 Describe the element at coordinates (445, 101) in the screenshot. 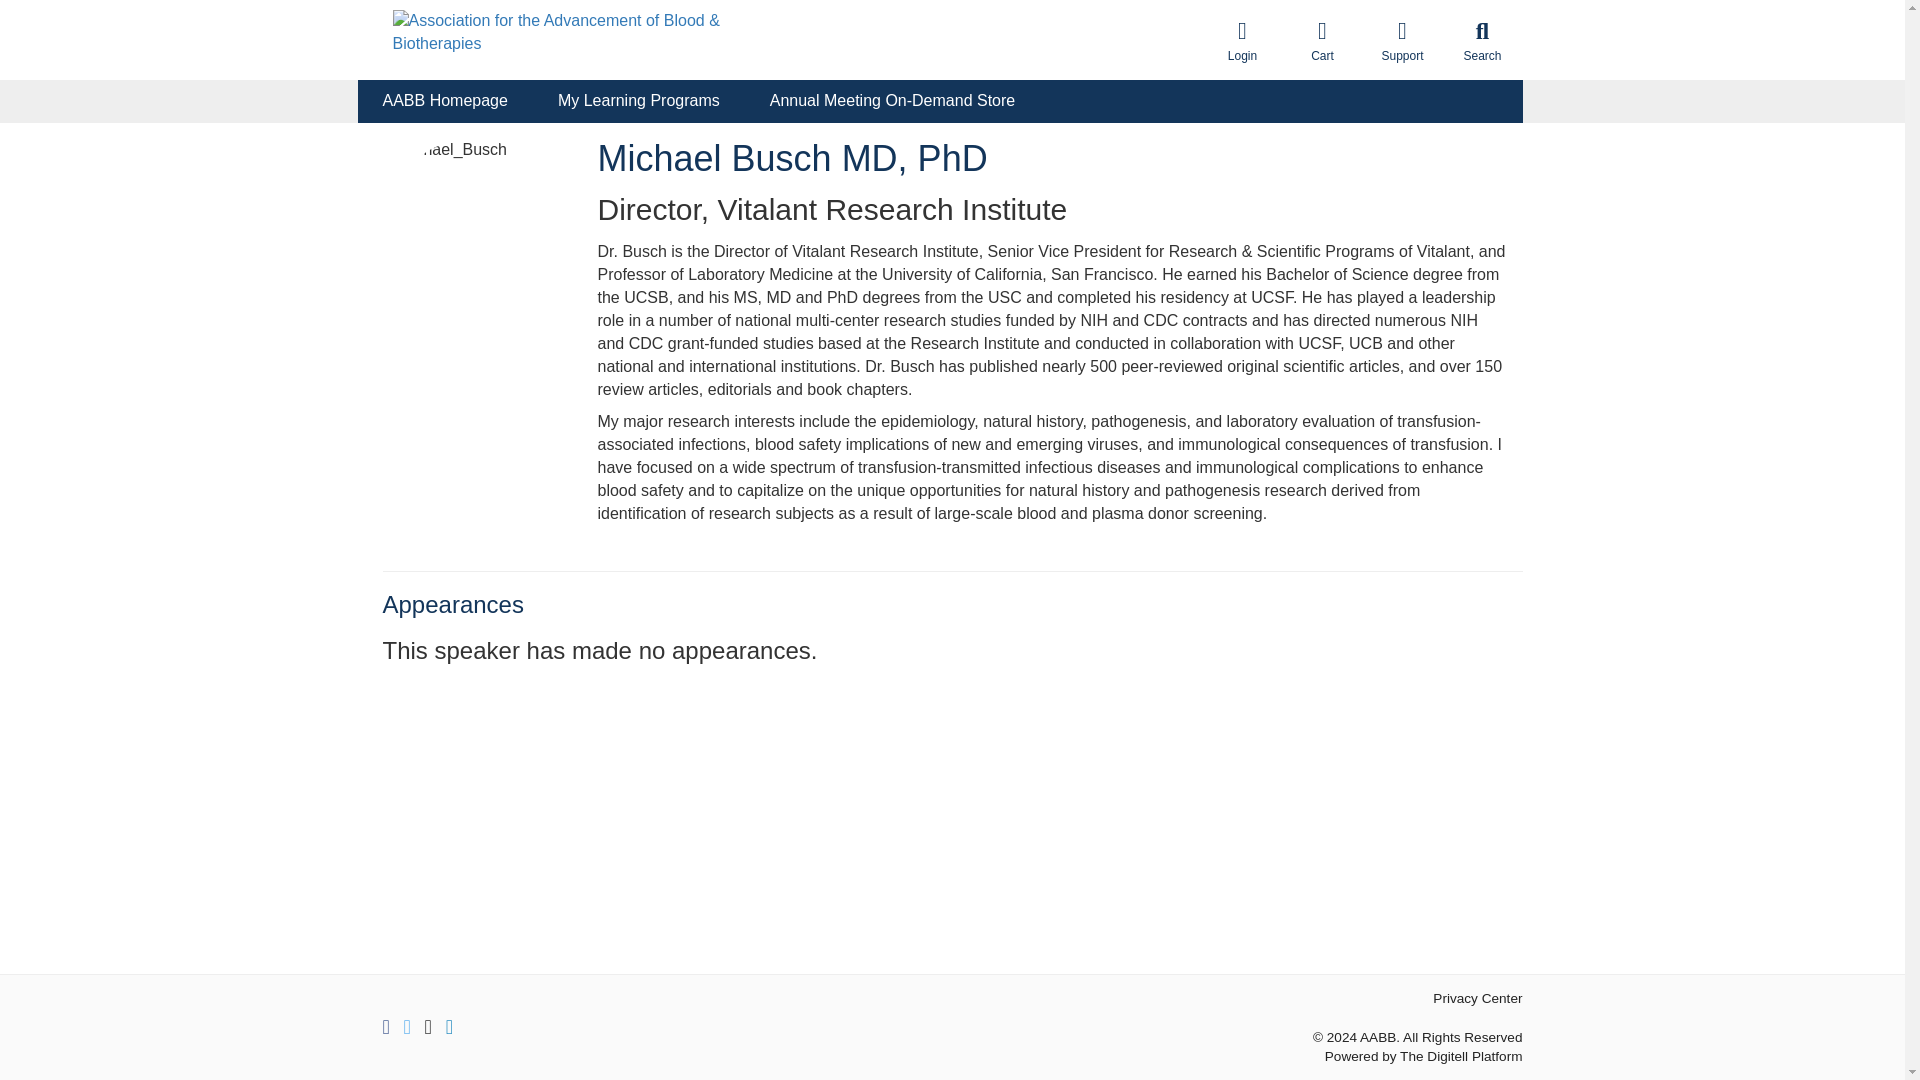

I see `AABB Homepage` at that location.